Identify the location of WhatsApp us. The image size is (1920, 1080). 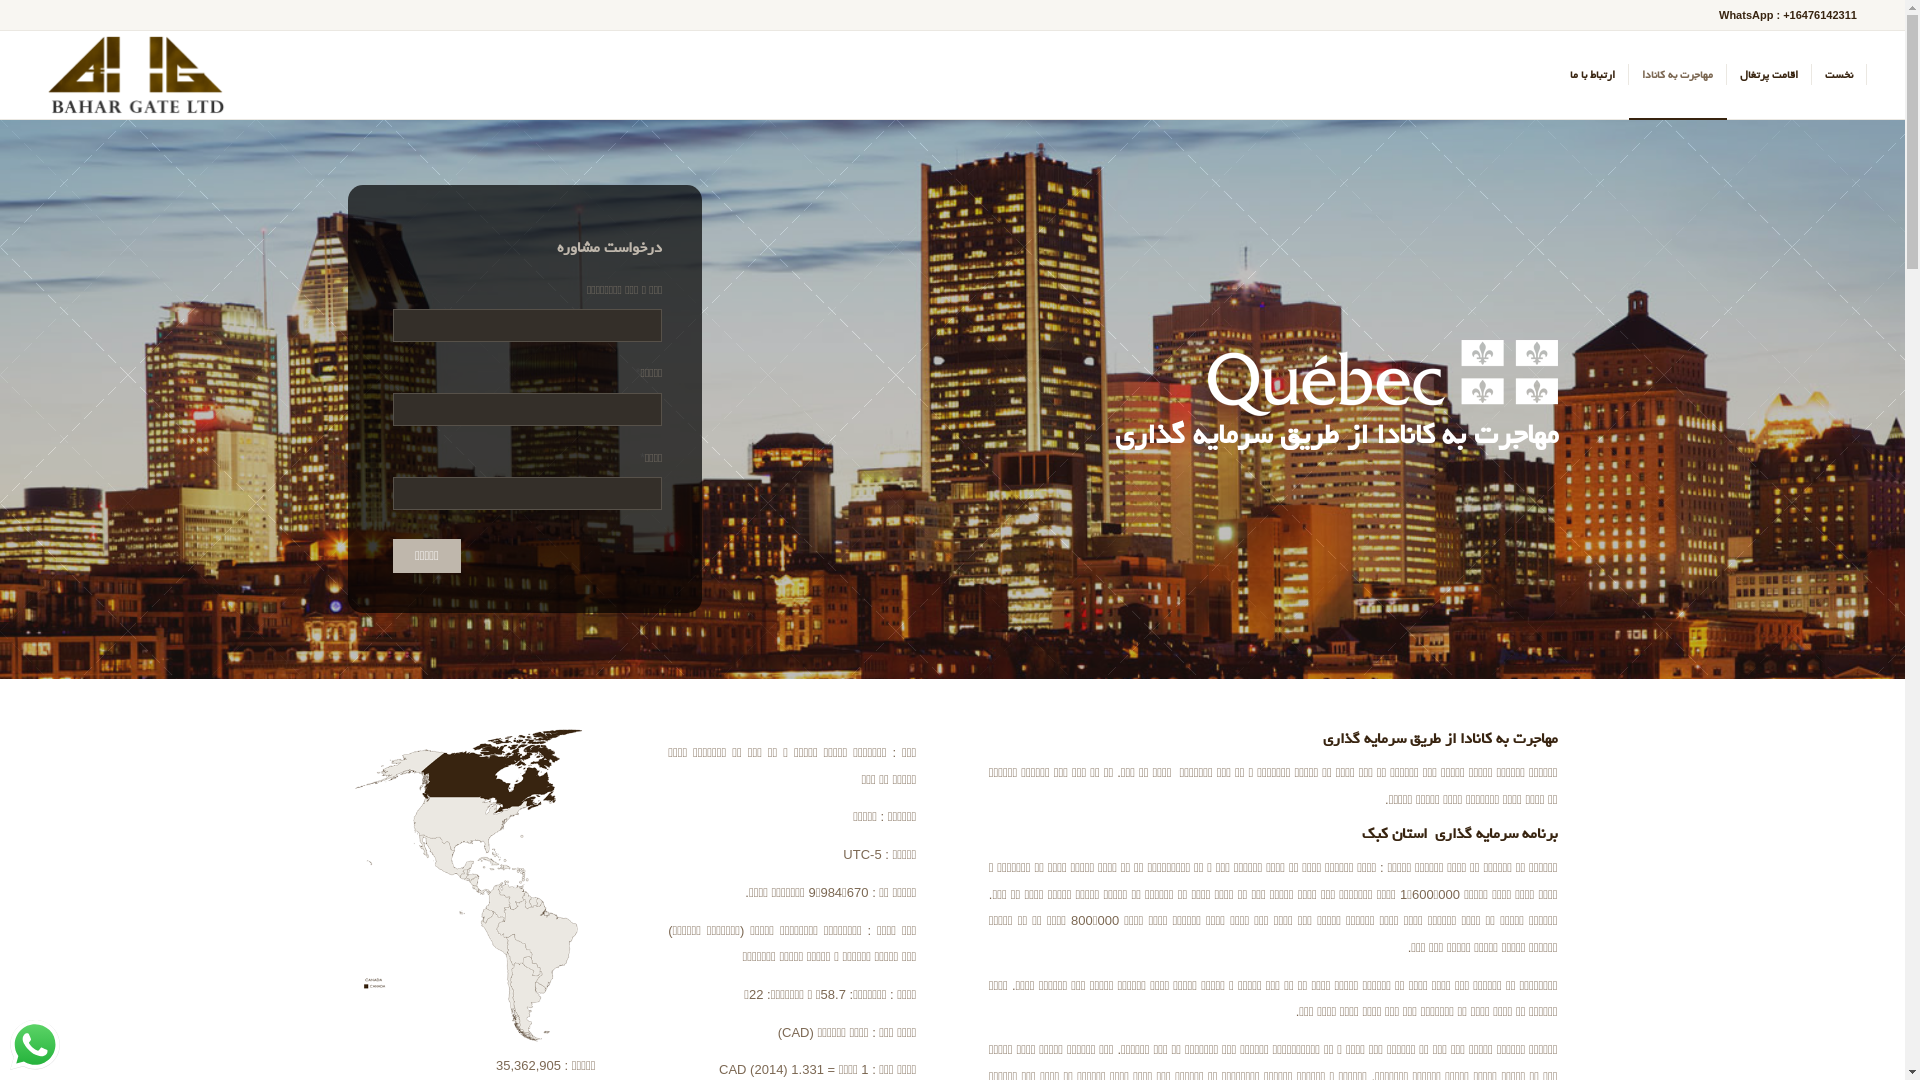
(35, 1045).